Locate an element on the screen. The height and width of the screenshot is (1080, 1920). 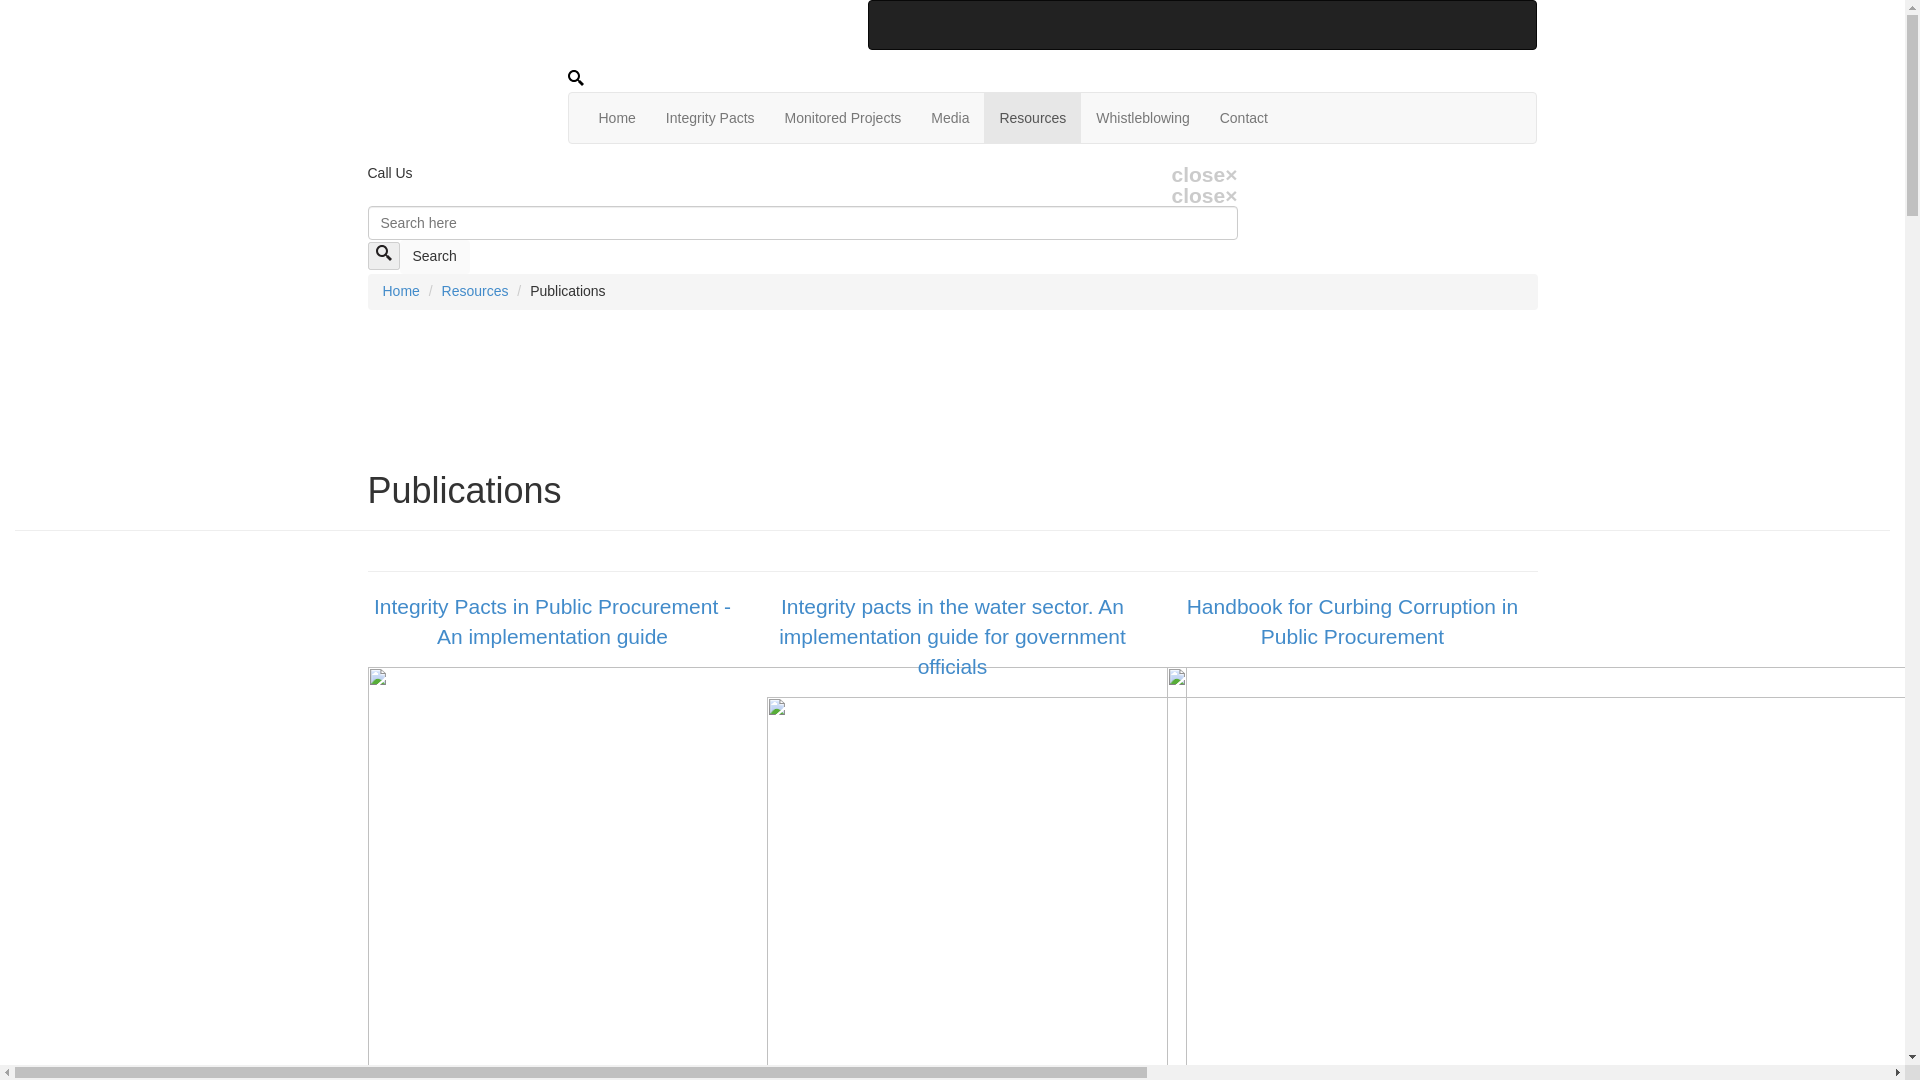
Handbook for Curbing Corruption in Public Procurement is located at coordinates (1352, 622).